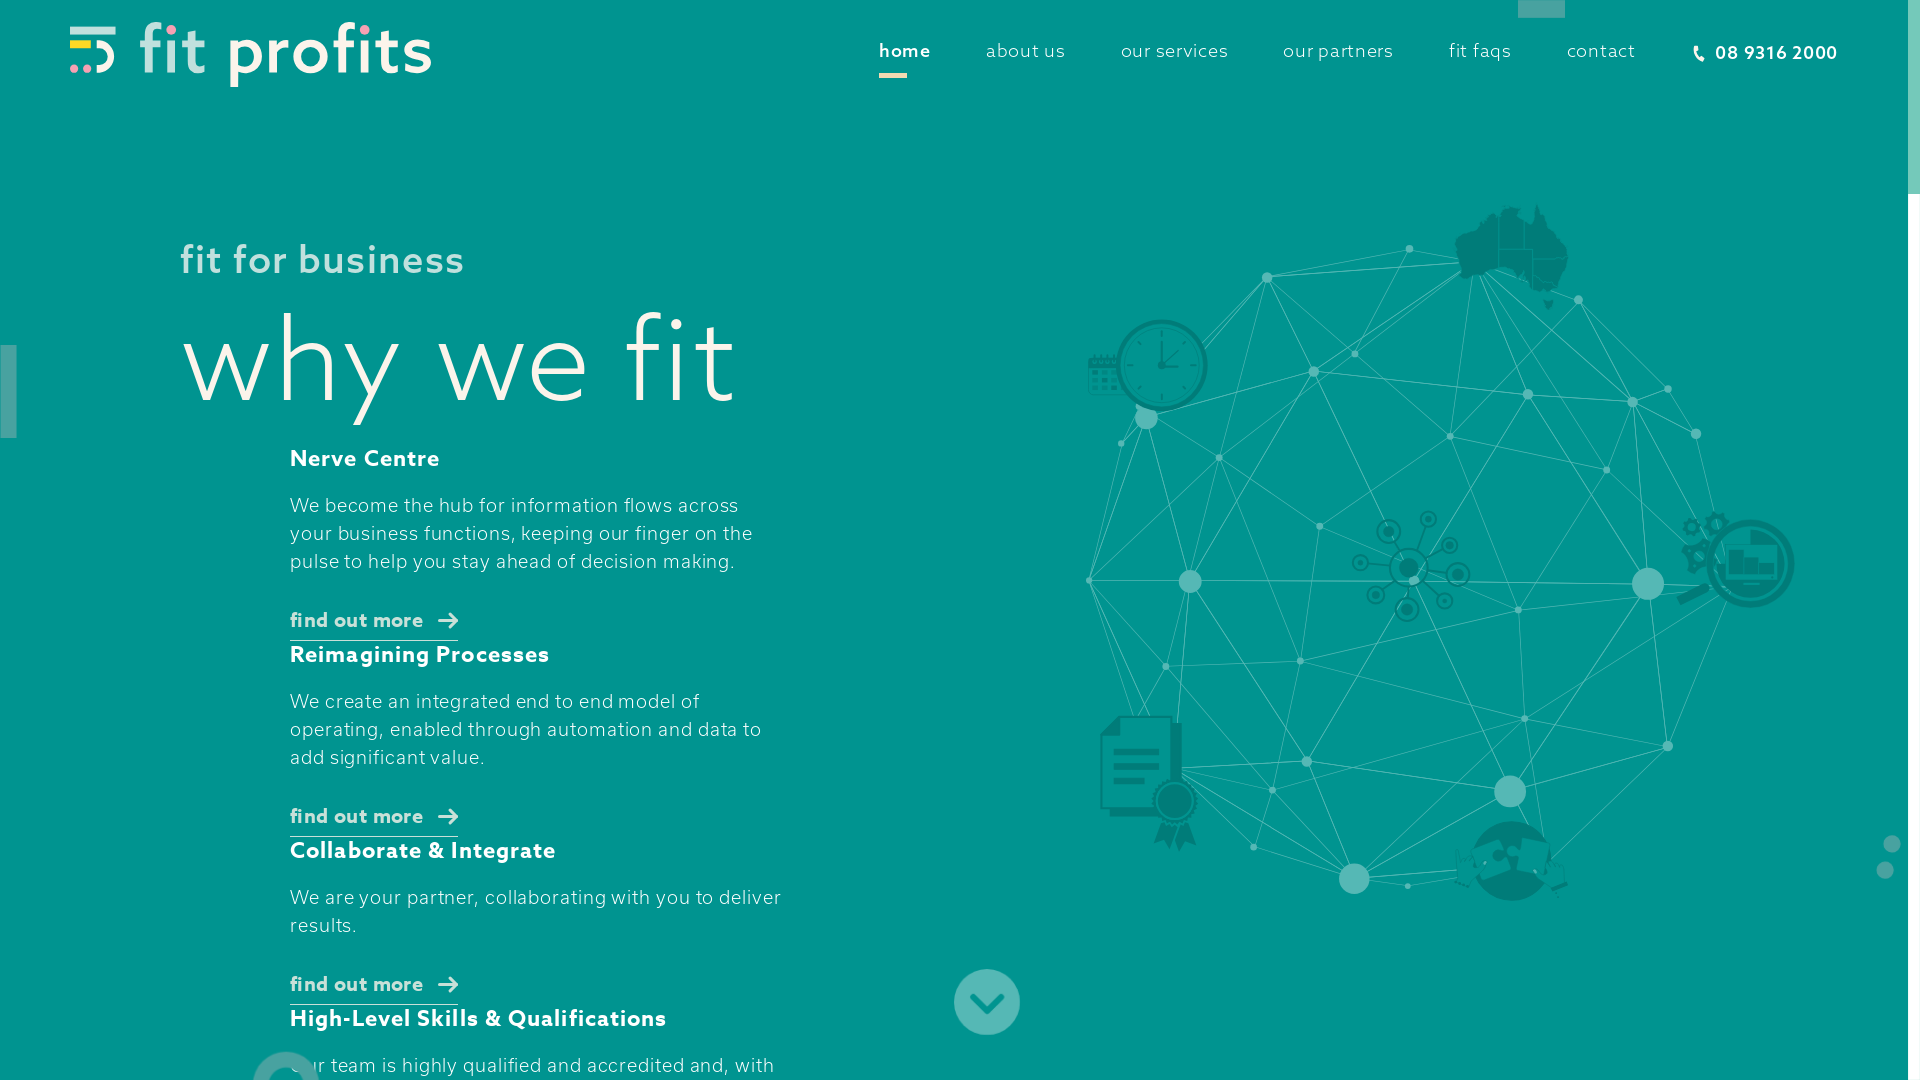 This screenshot has width=1920, height=1080. Describe the element at coordinates (1175, 50) in the screenshot. I see `our services` at that location.